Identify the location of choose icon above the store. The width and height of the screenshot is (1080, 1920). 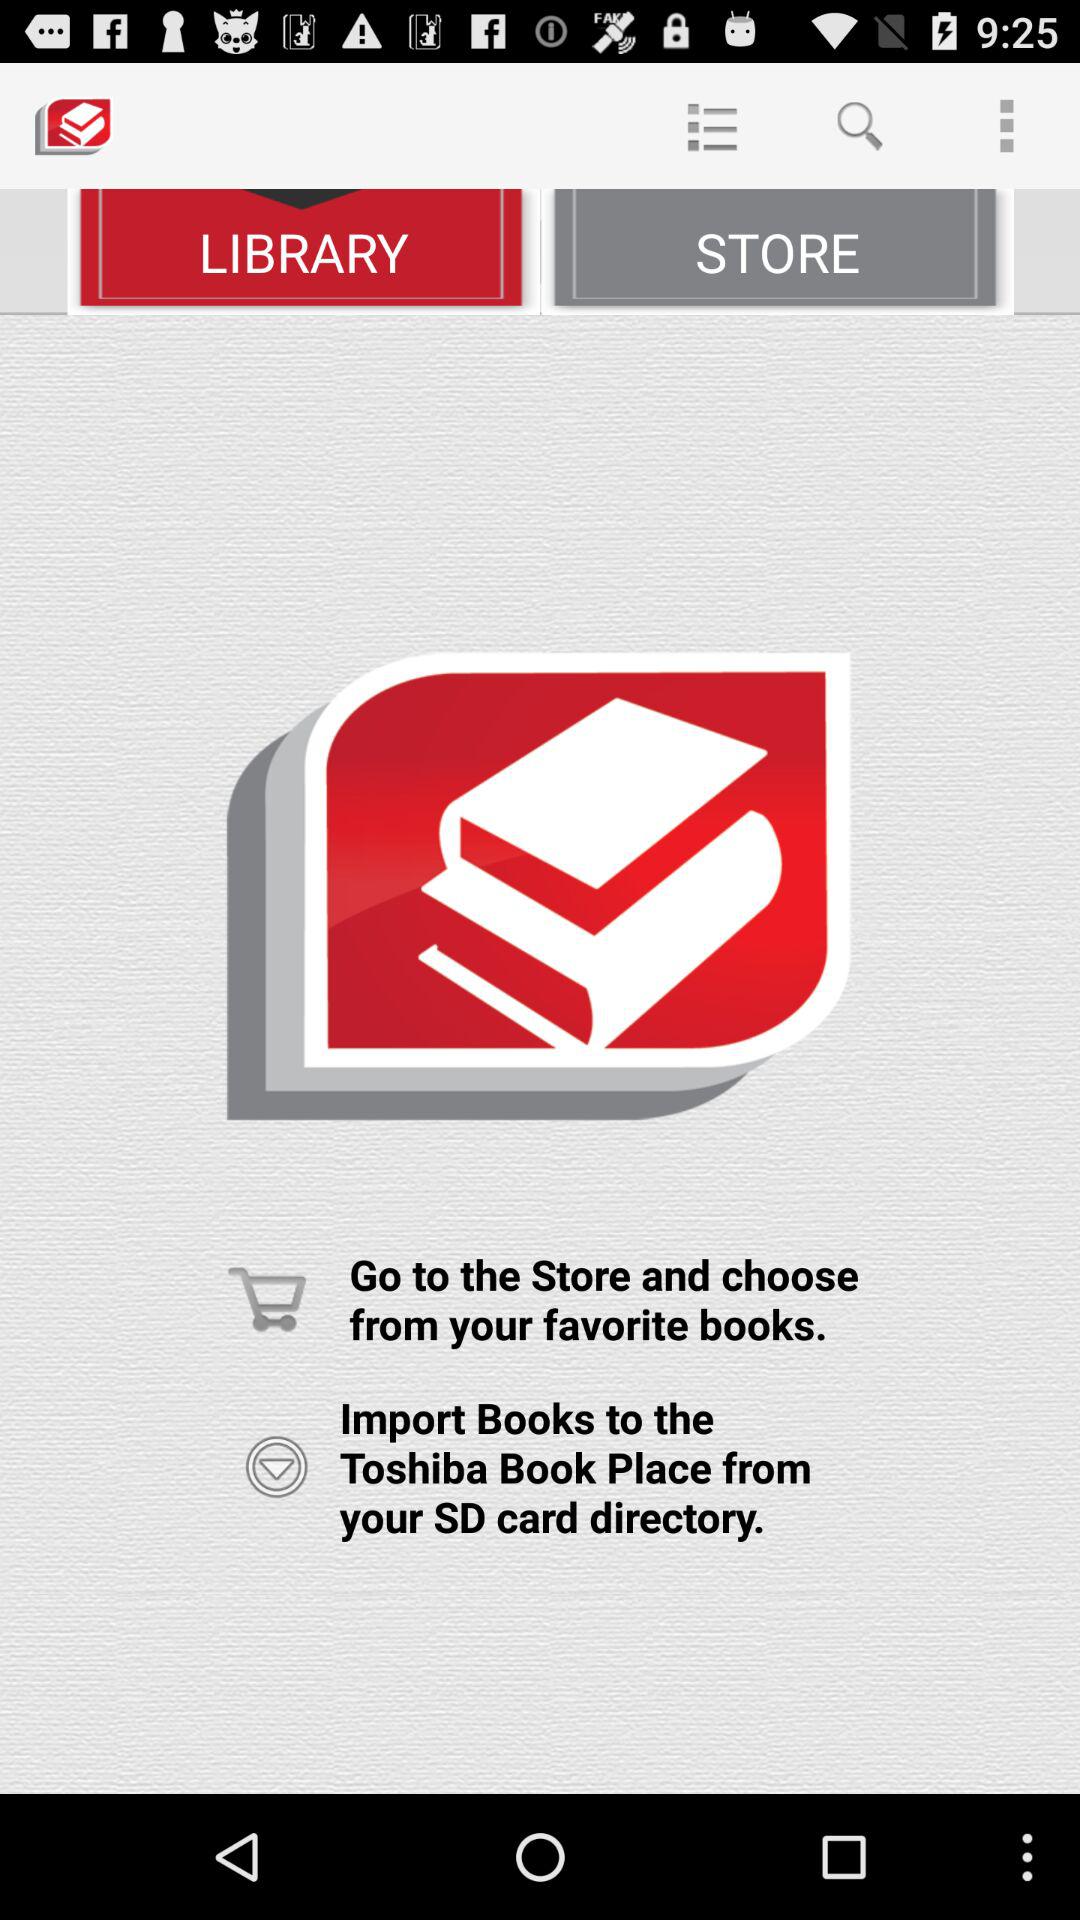
(712, 126).